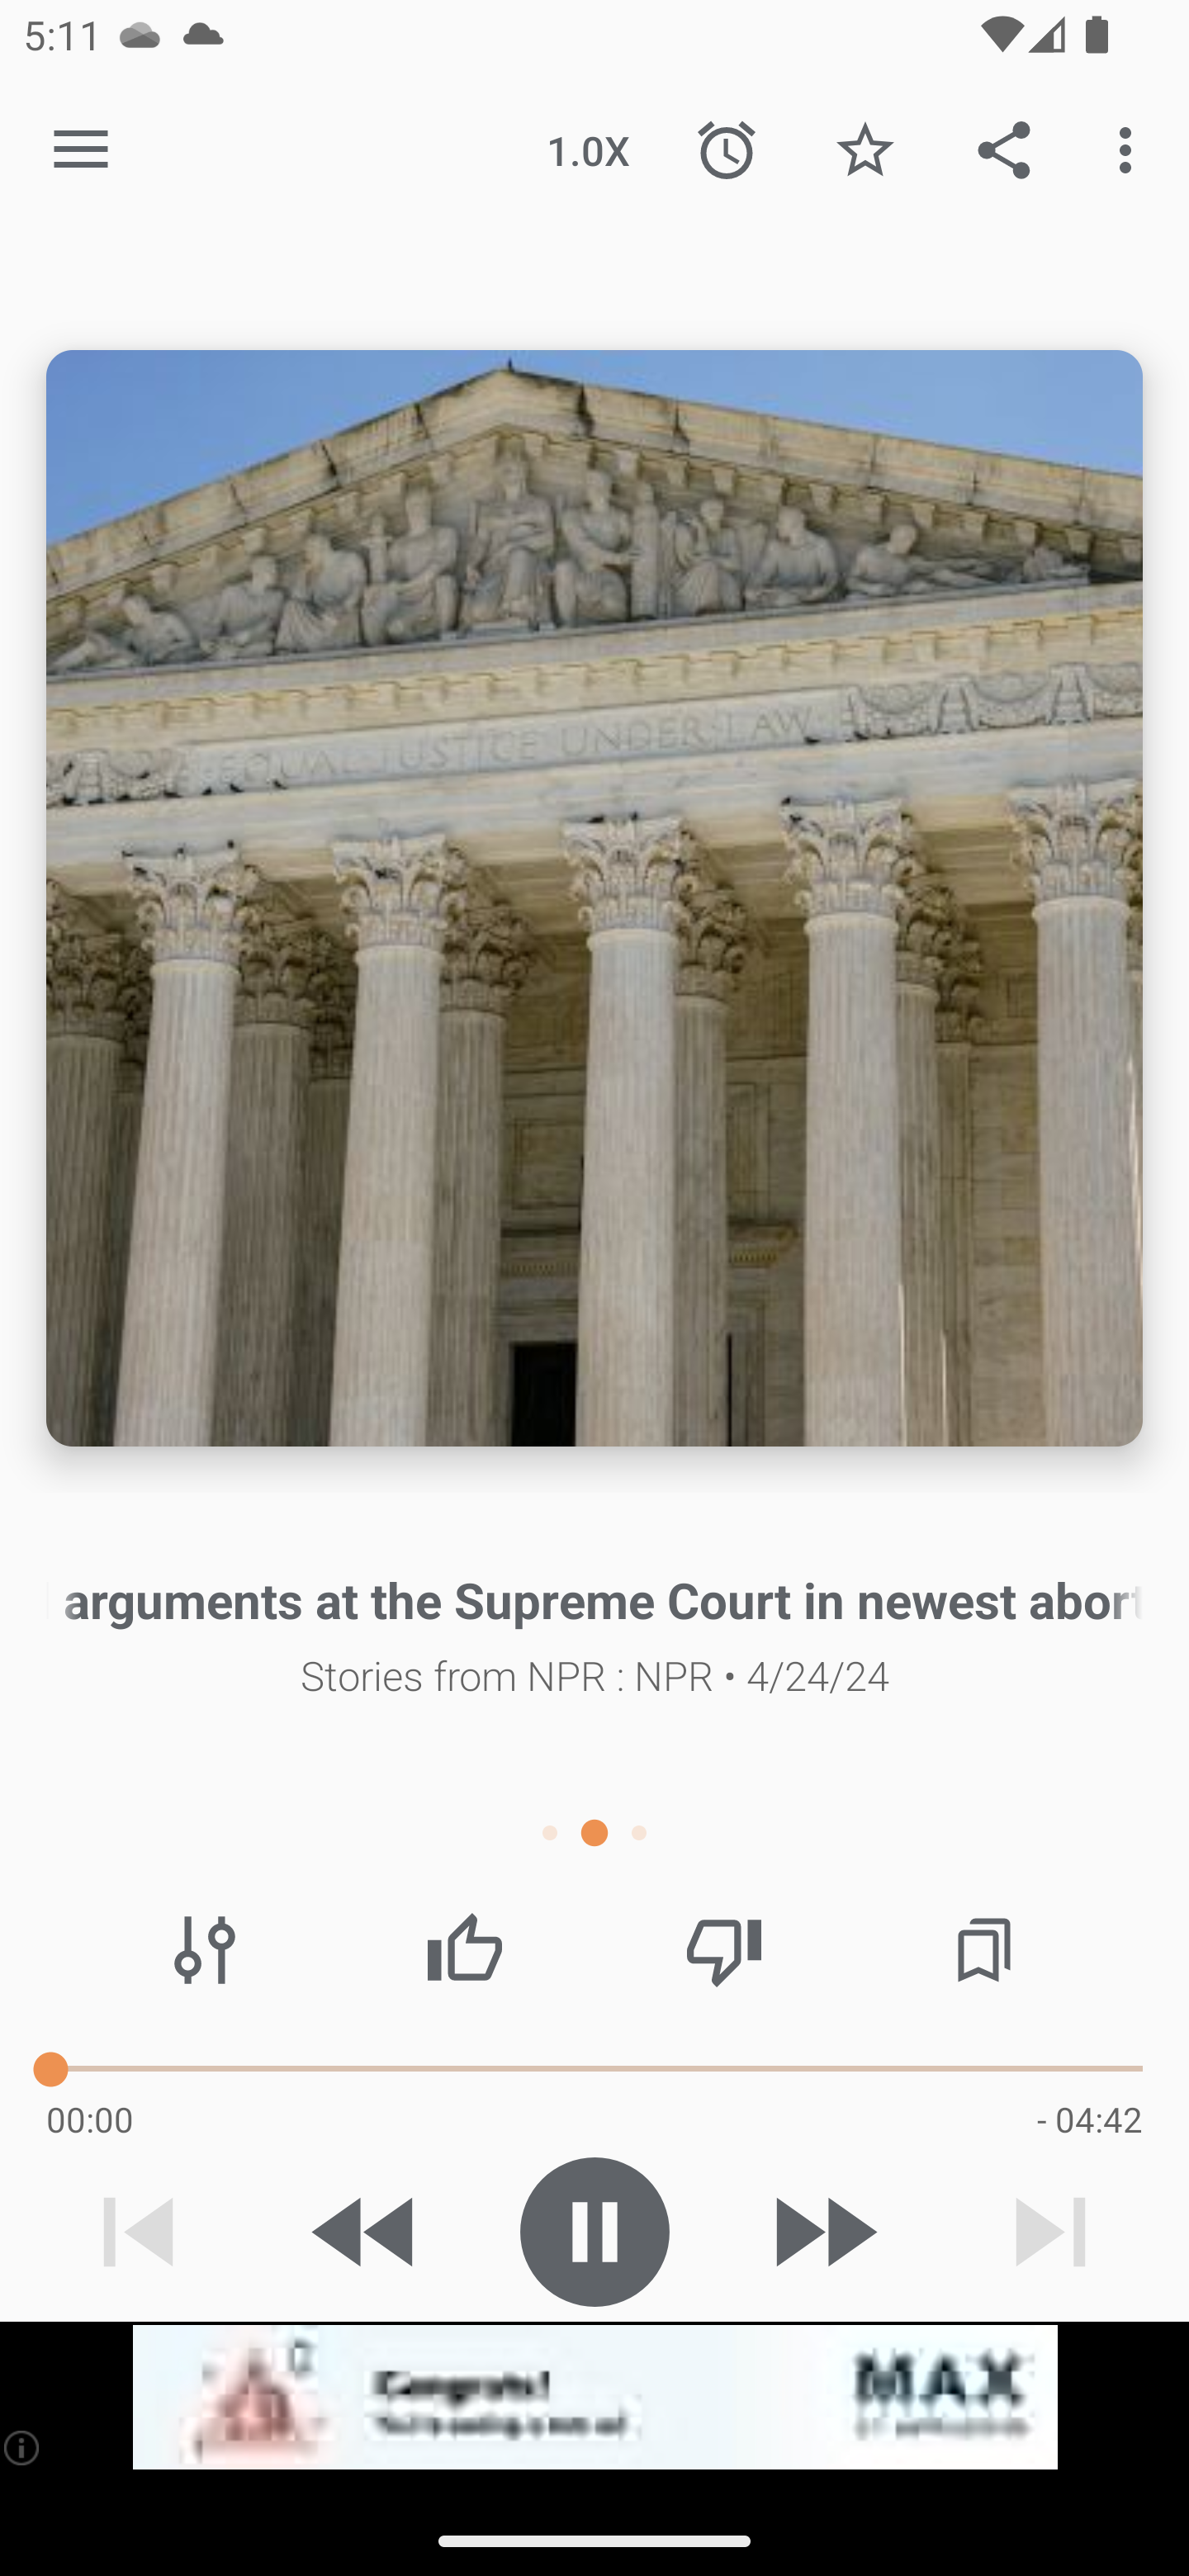 Image resolution: width=1189 pixels, height=2576 pixels. I want to click on Audio effects, so click(205, 1950).